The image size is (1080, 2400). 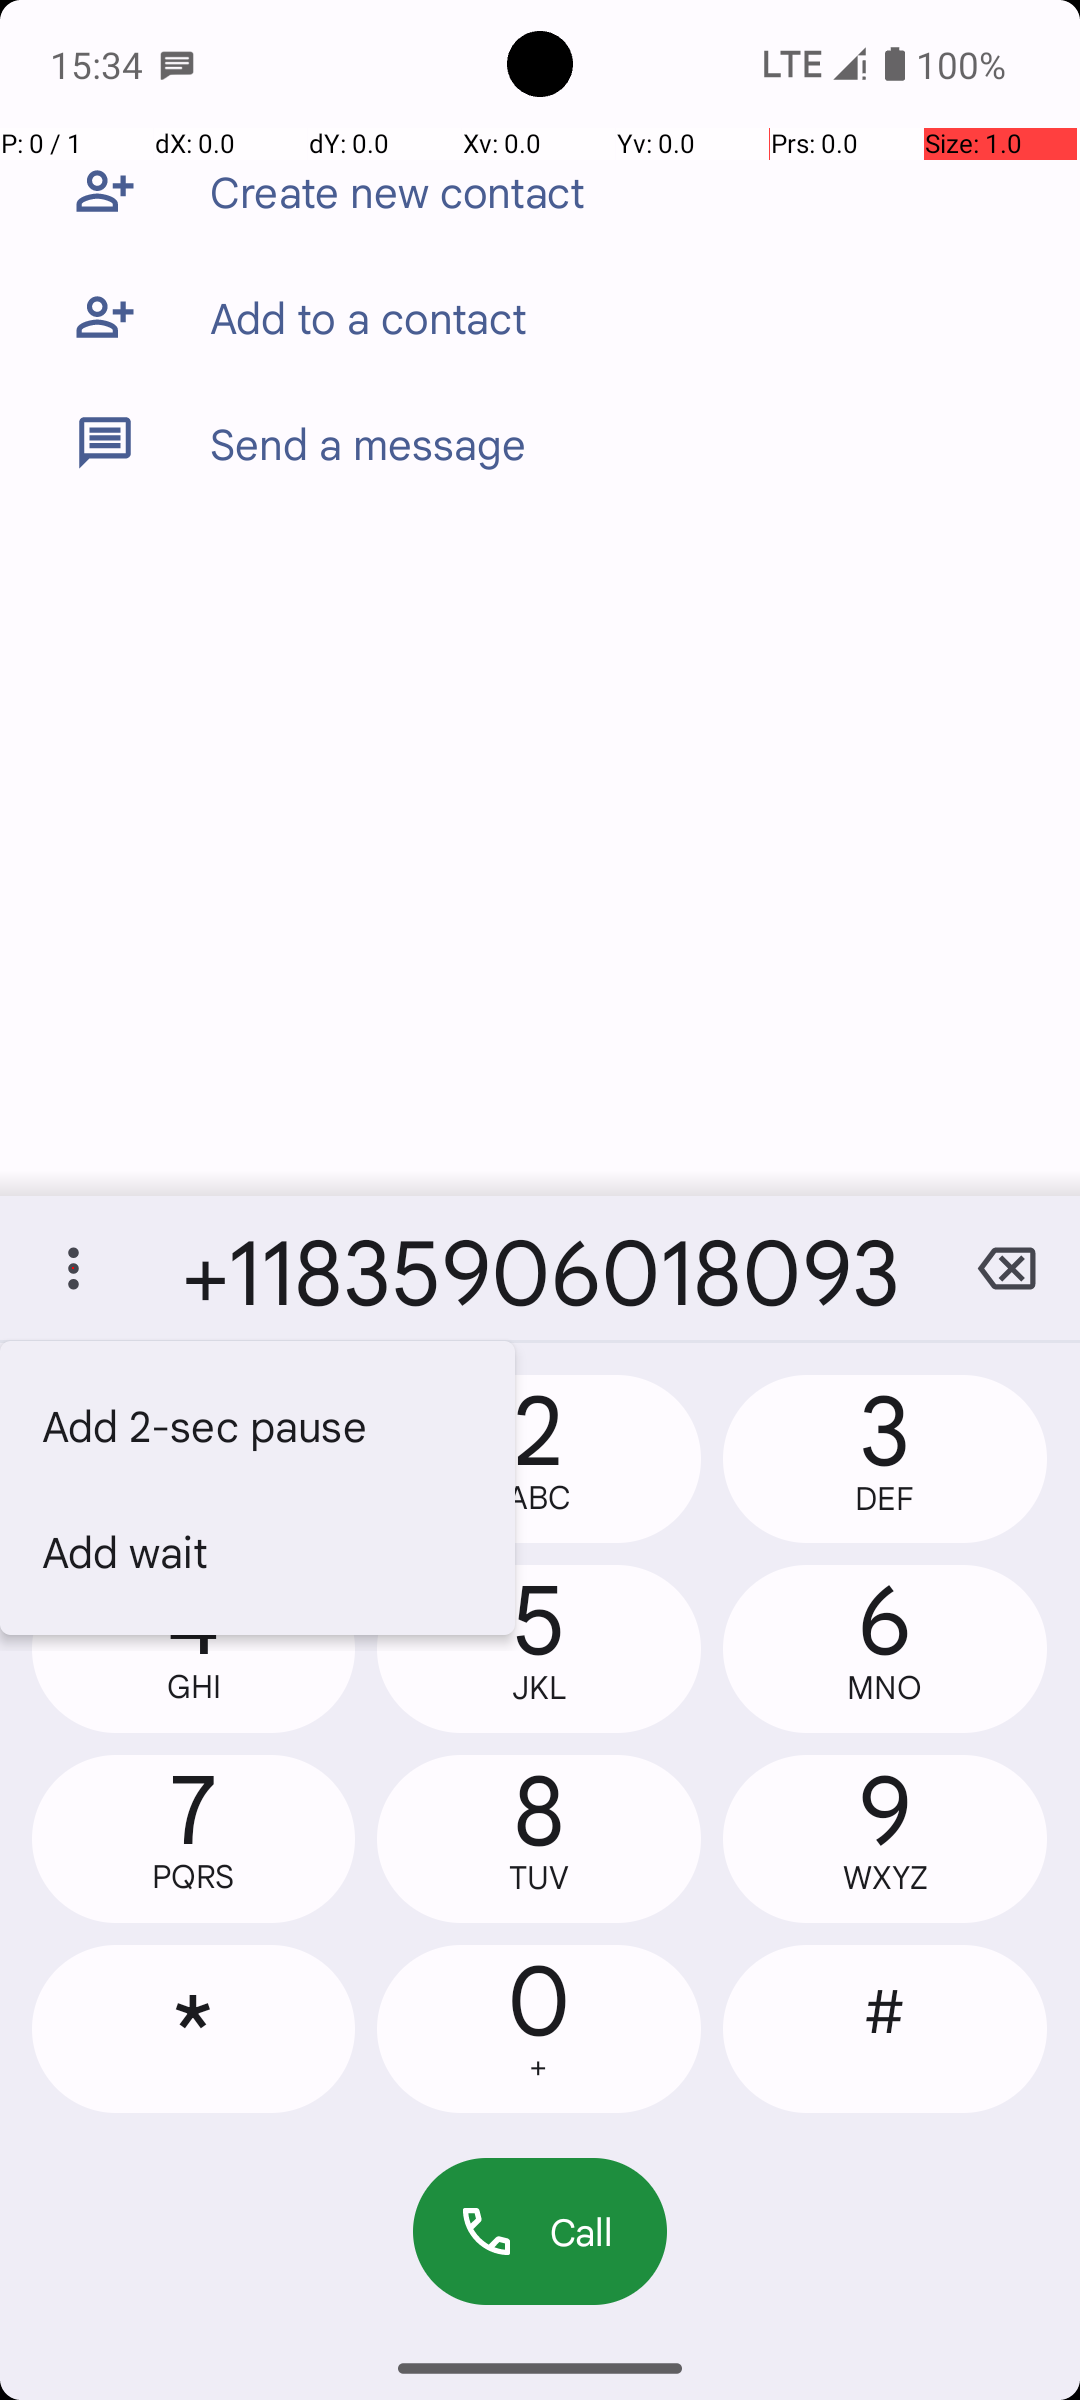 What do you see at coordinates (258, 1425) in the screenshot?
I see `Add 2-sec pause` at bounding box center [258, 1425].